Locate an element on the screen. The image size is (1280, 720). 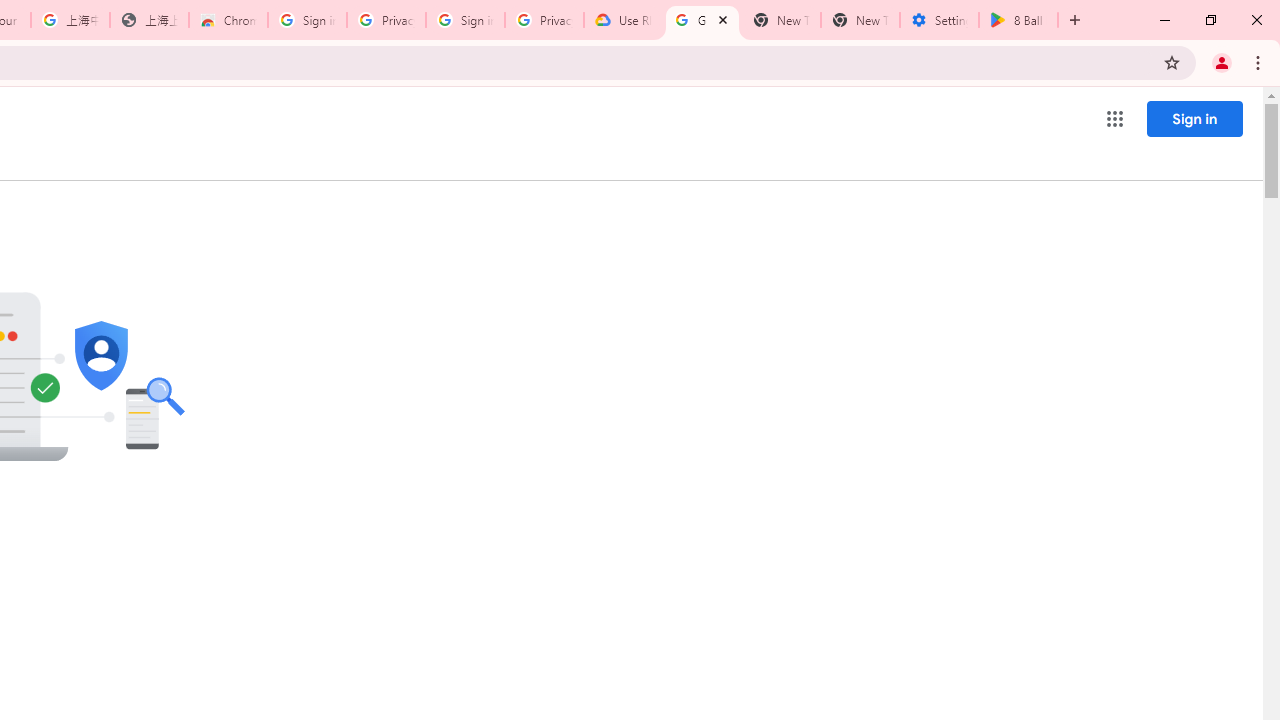
Chrome Web Store - Color themes by Chrome is located at coordinates (228, 20).